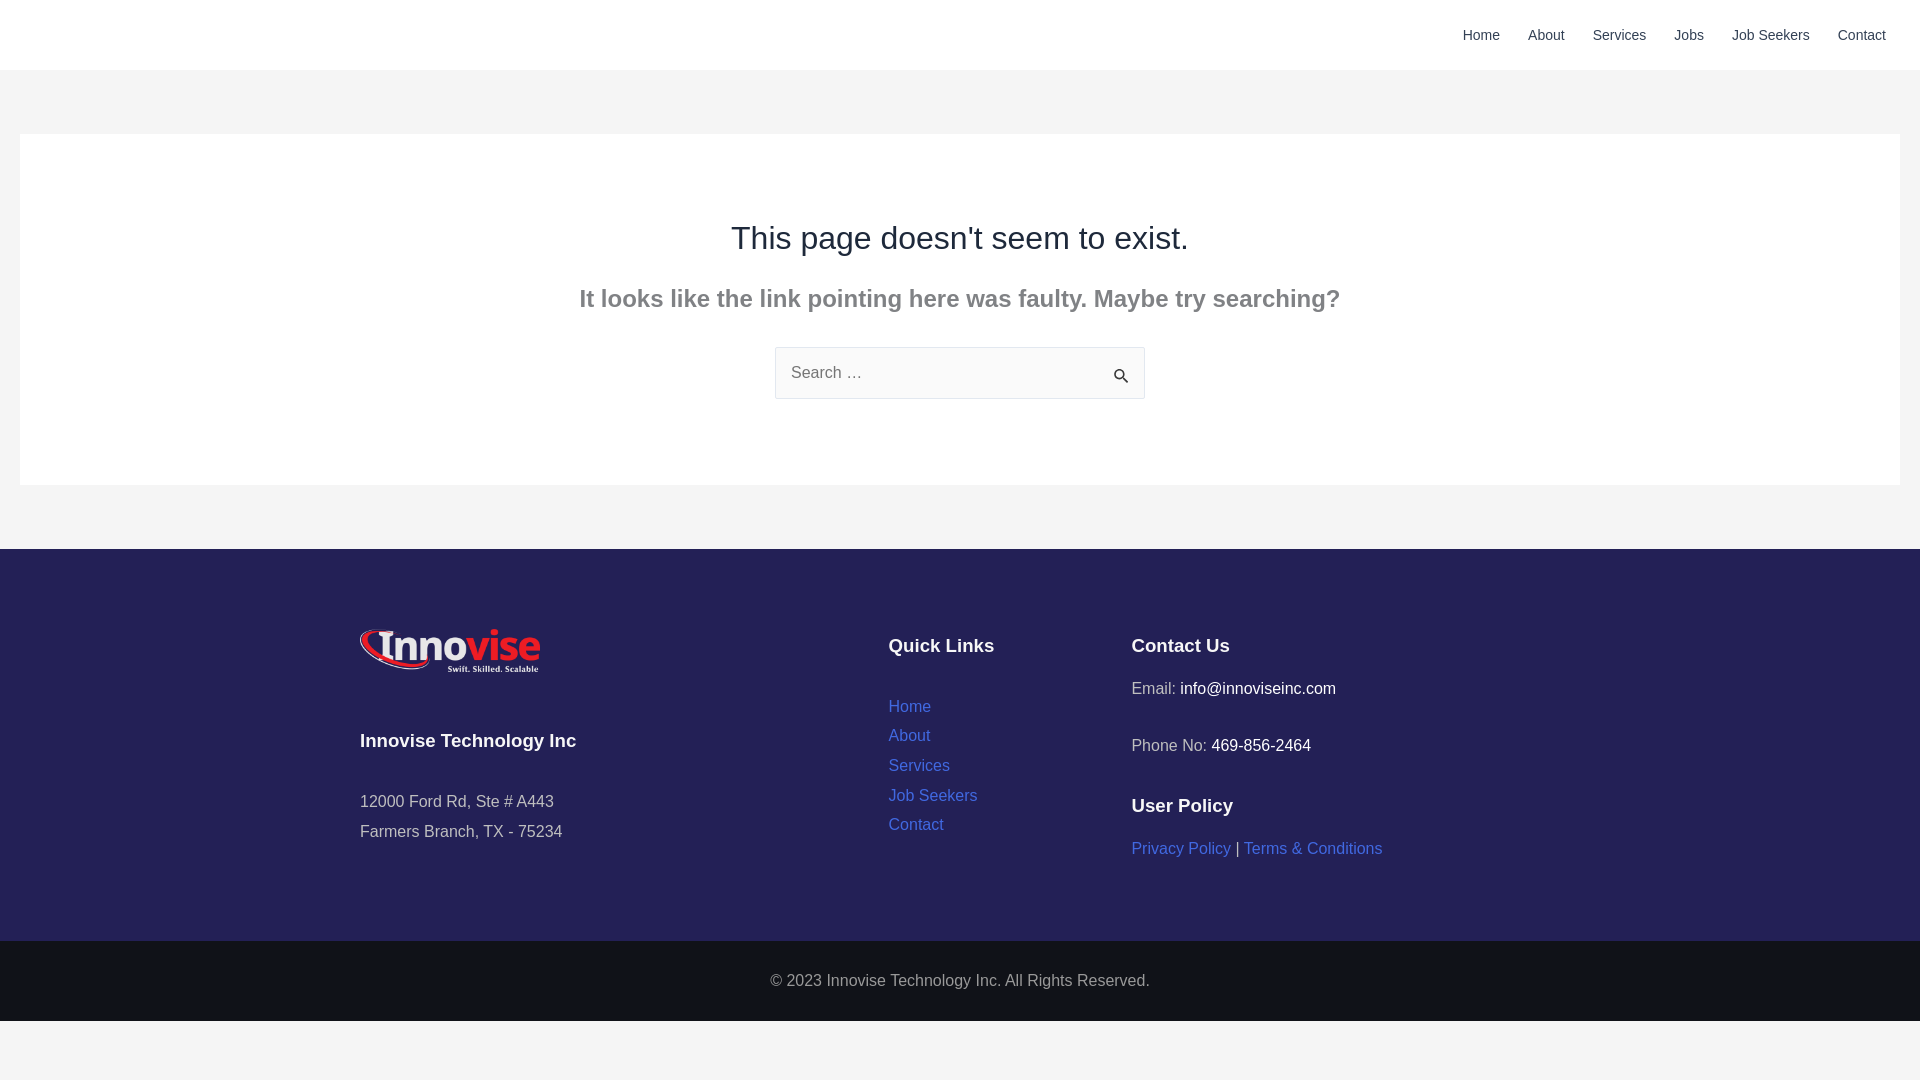 Image resolution: width=1920 pixels, height=1080 pixels. What do you see at coordinates (919, 766) in the screenshot?
I see `Services` at bounding box center [919, 766].